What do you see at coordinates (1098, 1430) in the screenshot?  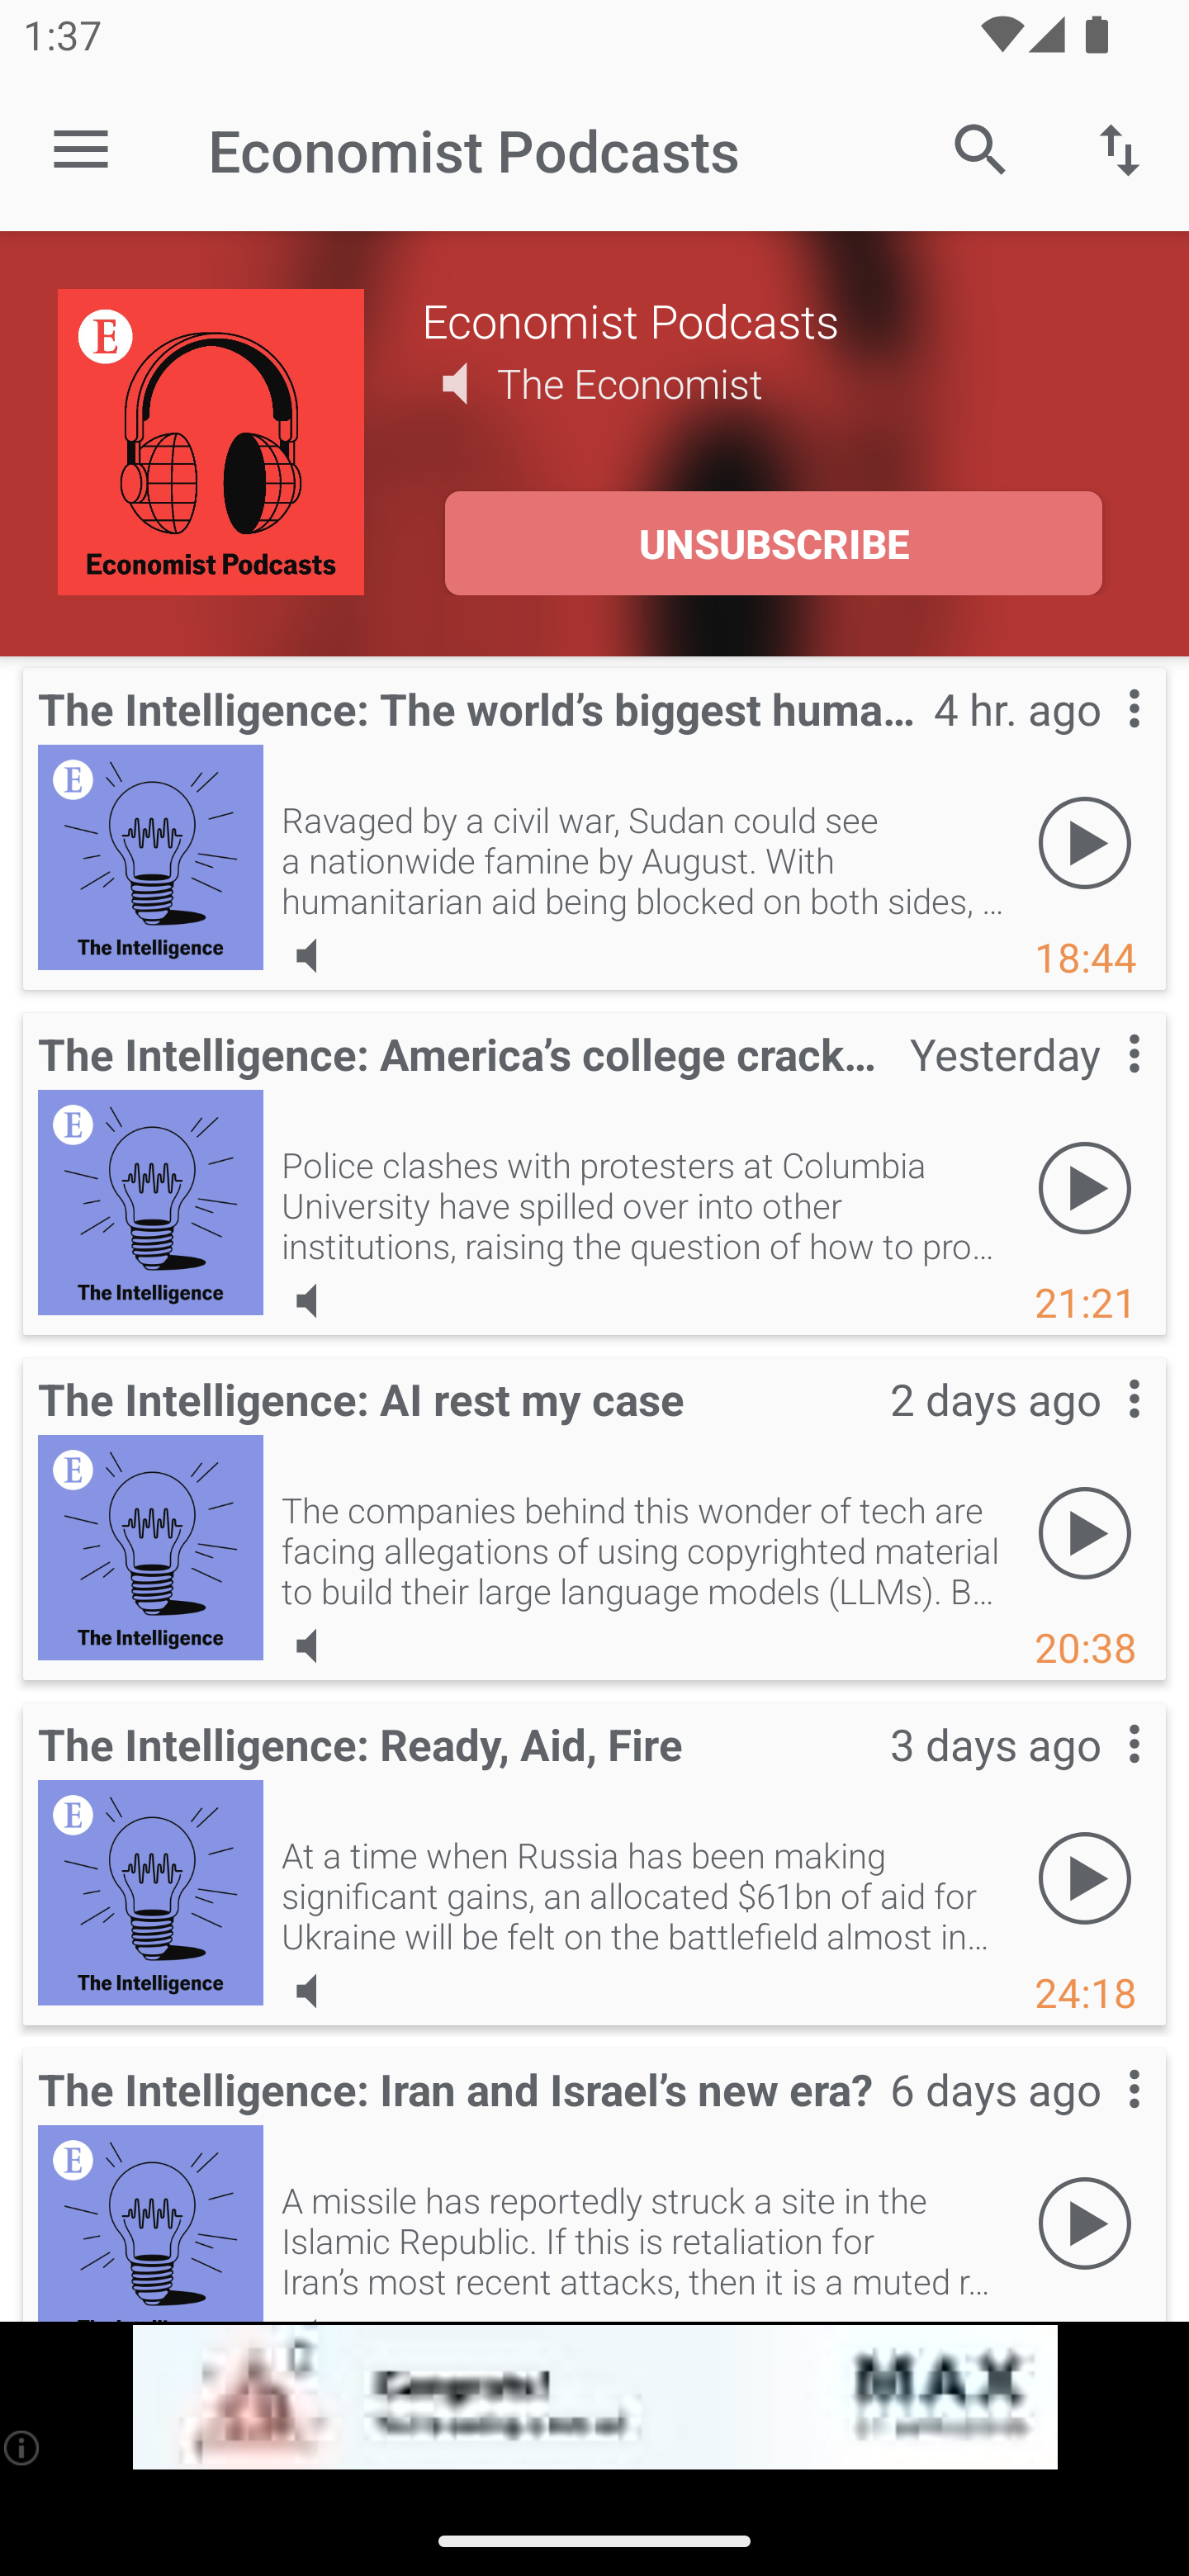 I see `Contextual menu` at bounding box center [1098, 1430].